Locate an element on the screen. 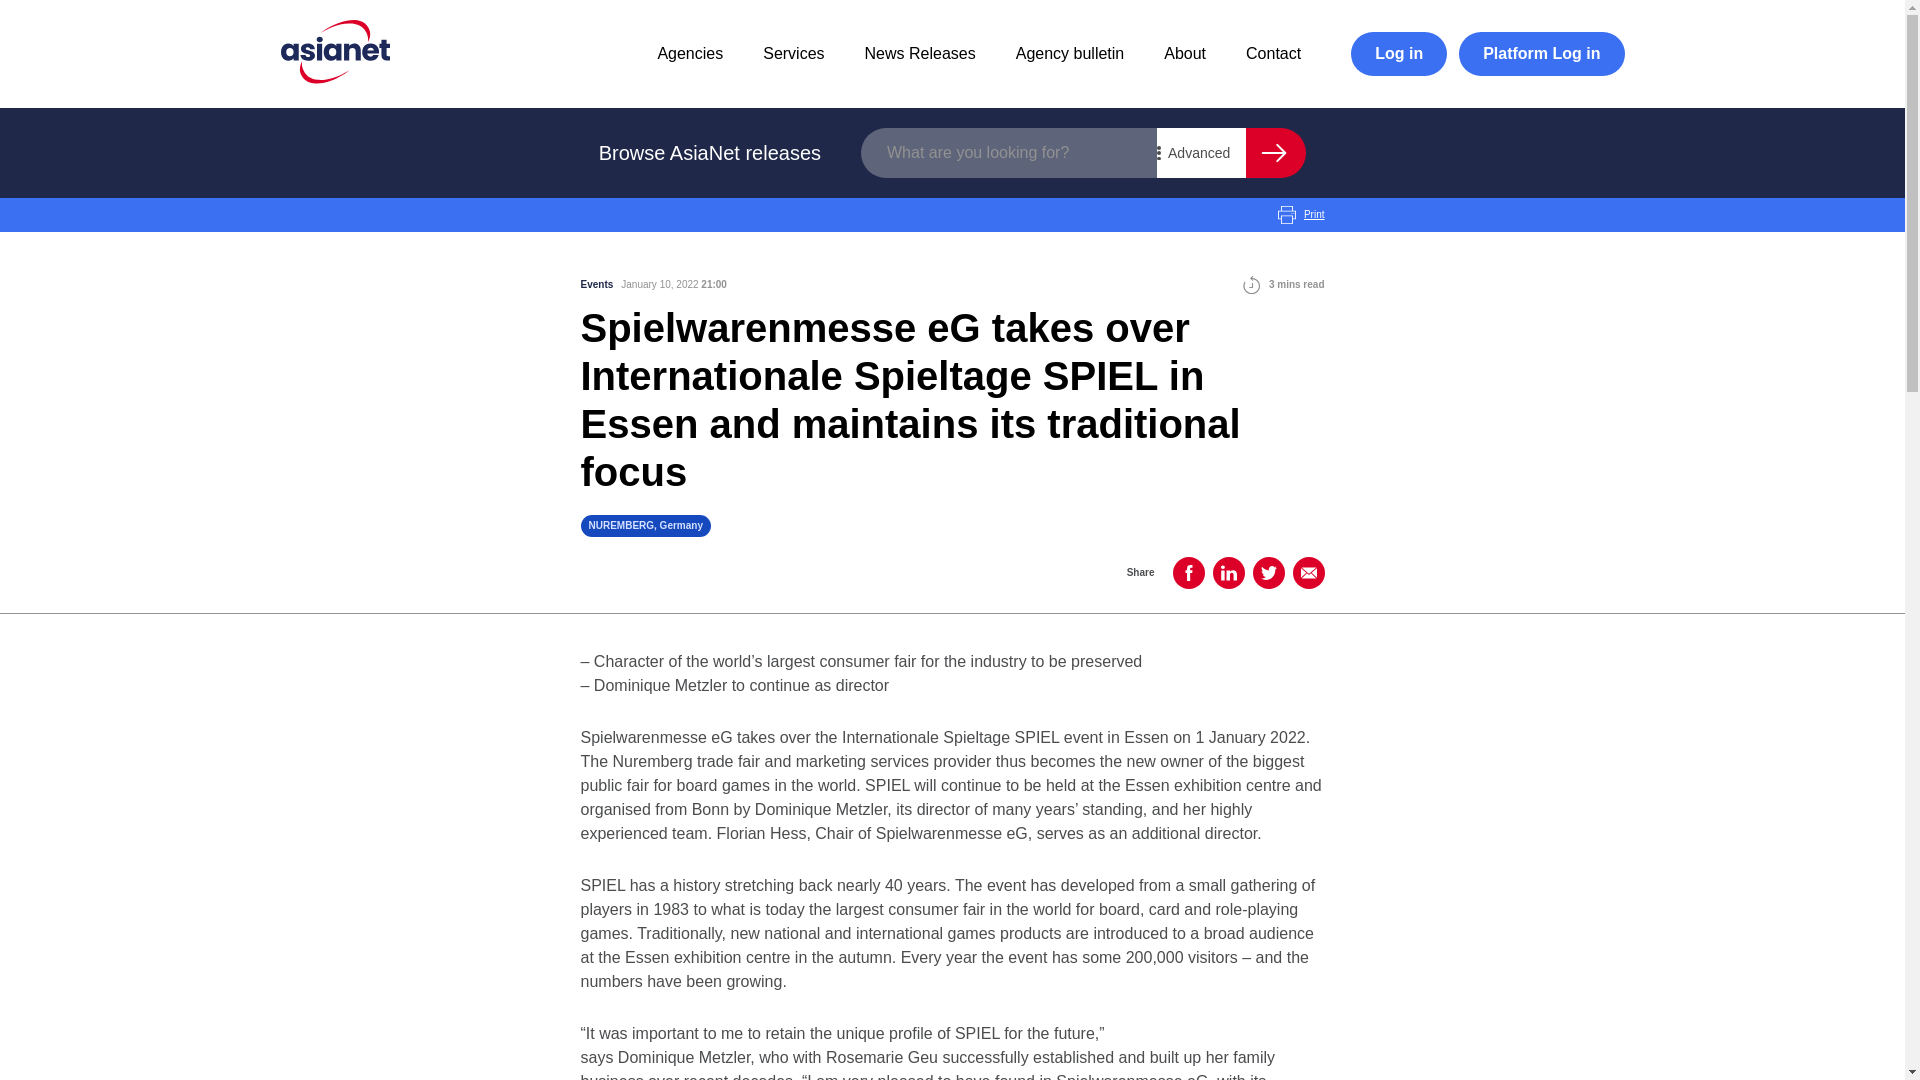  News Releases is located at coordinates (920, 53).